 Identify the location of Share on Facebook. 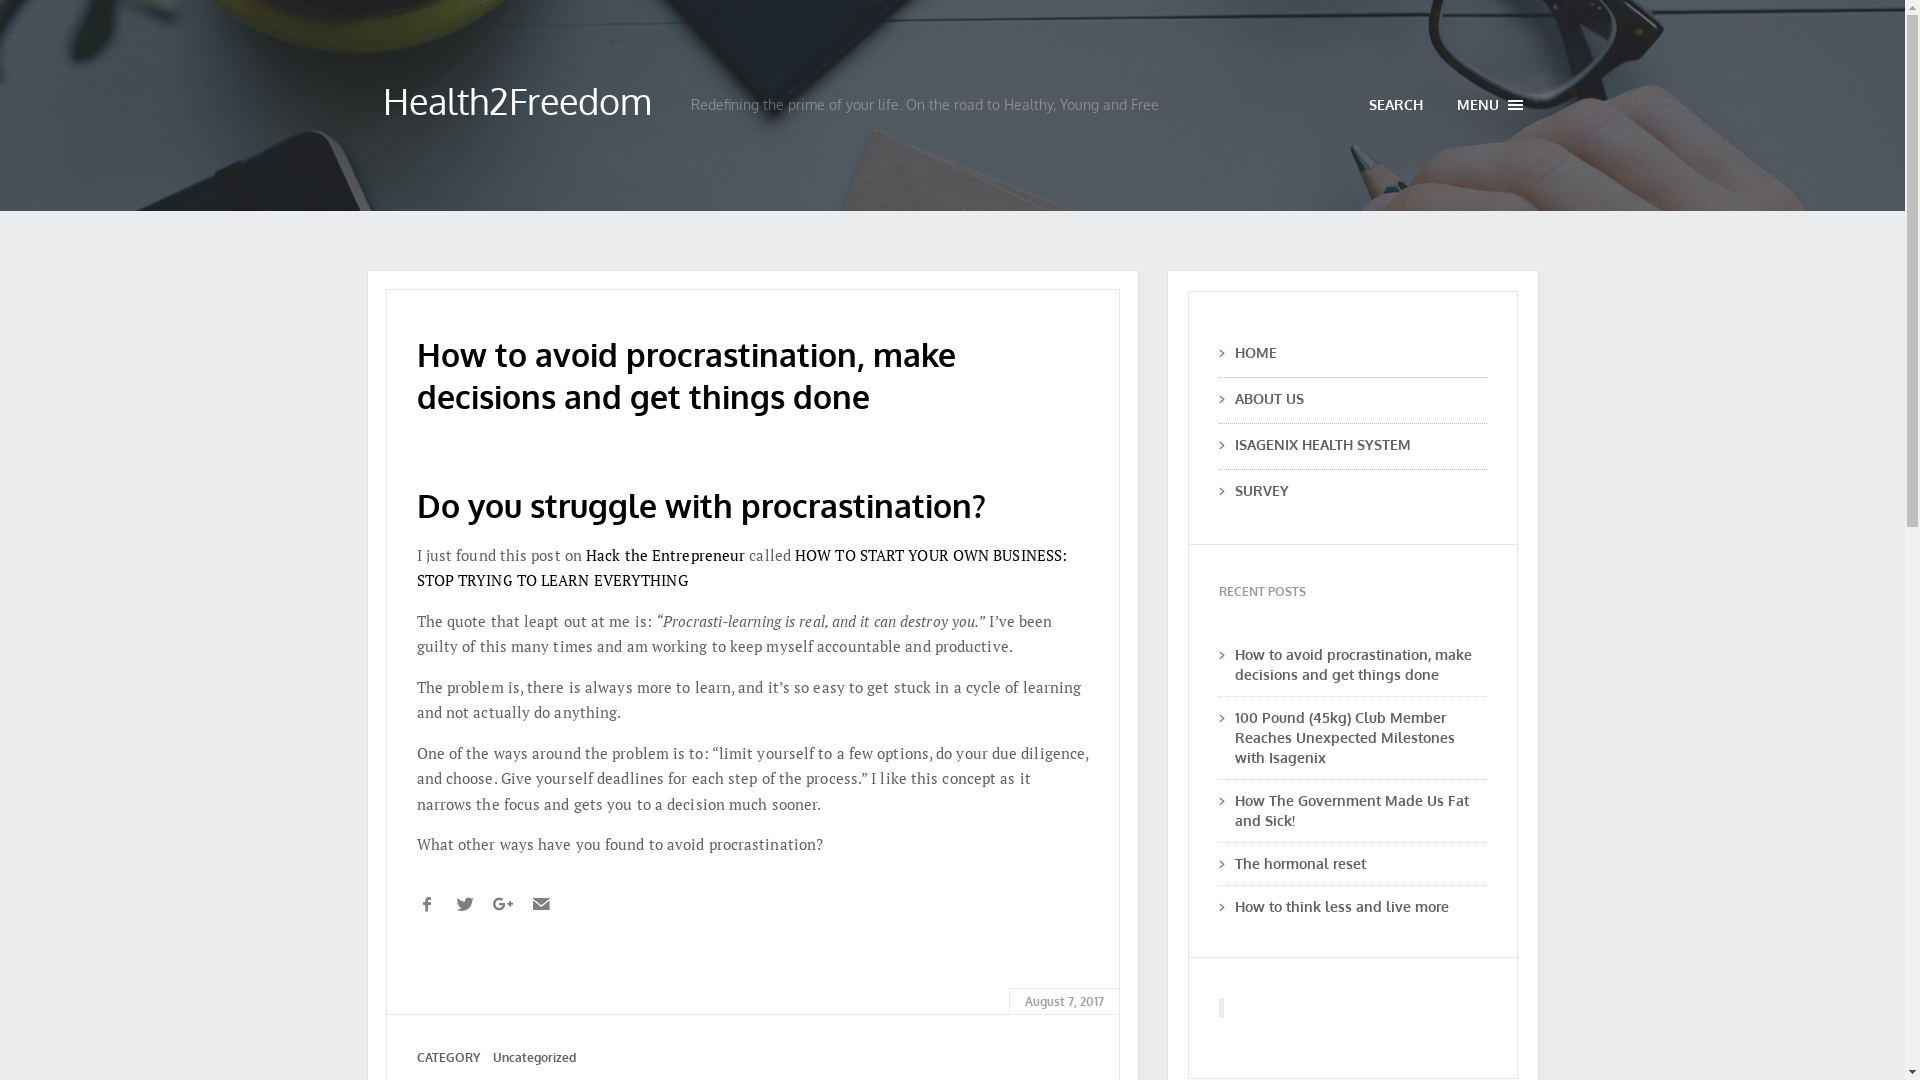
(426, 904).